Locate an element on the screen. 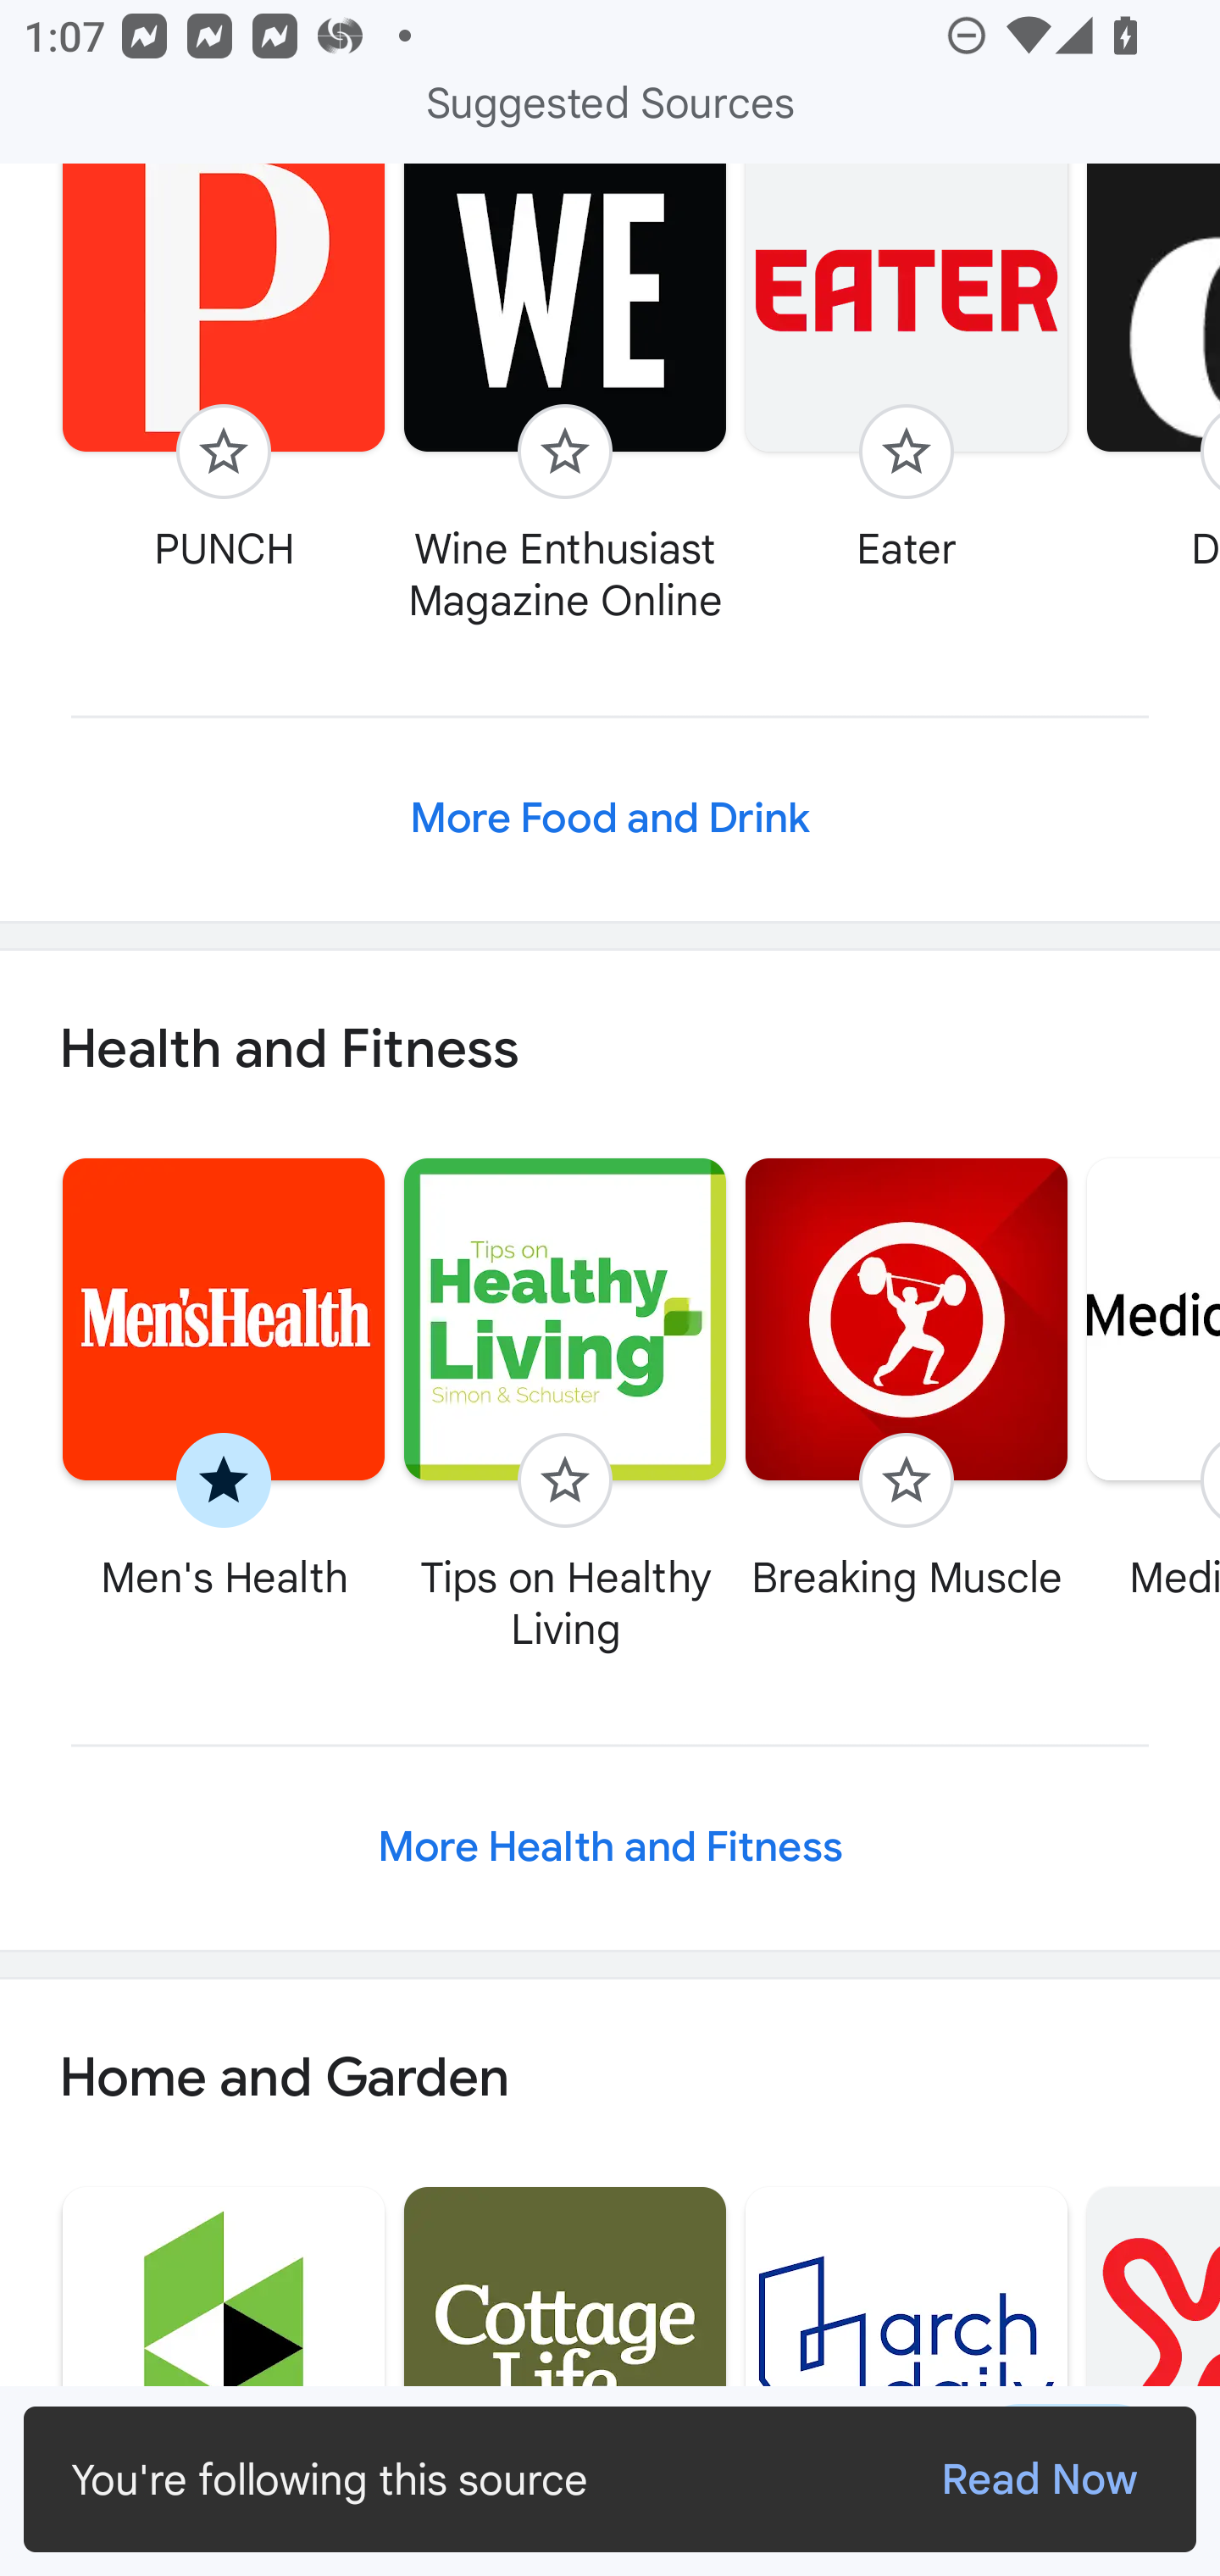  Follow is located at coordinates (907, 1480).